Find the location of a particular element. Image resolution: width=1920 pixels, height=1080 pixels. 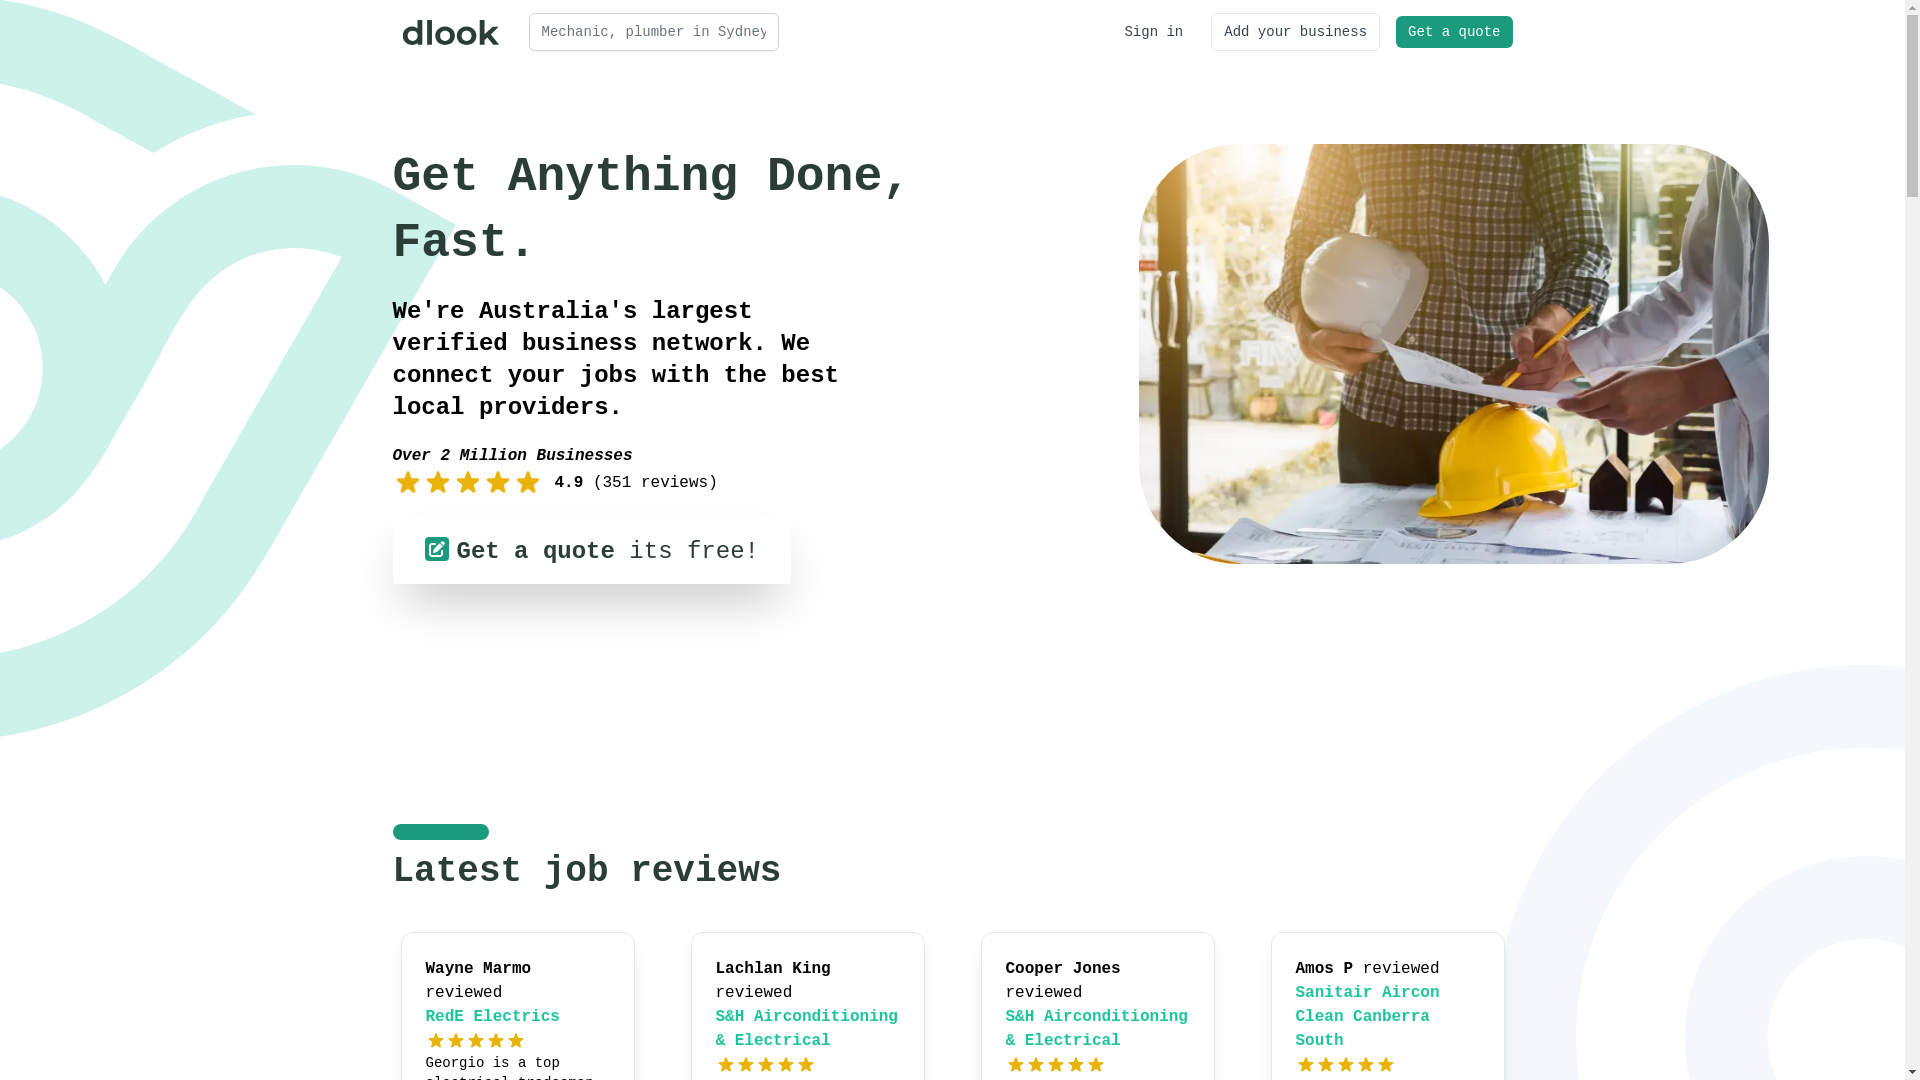

Add your business is located at coordinates (1296, 32).